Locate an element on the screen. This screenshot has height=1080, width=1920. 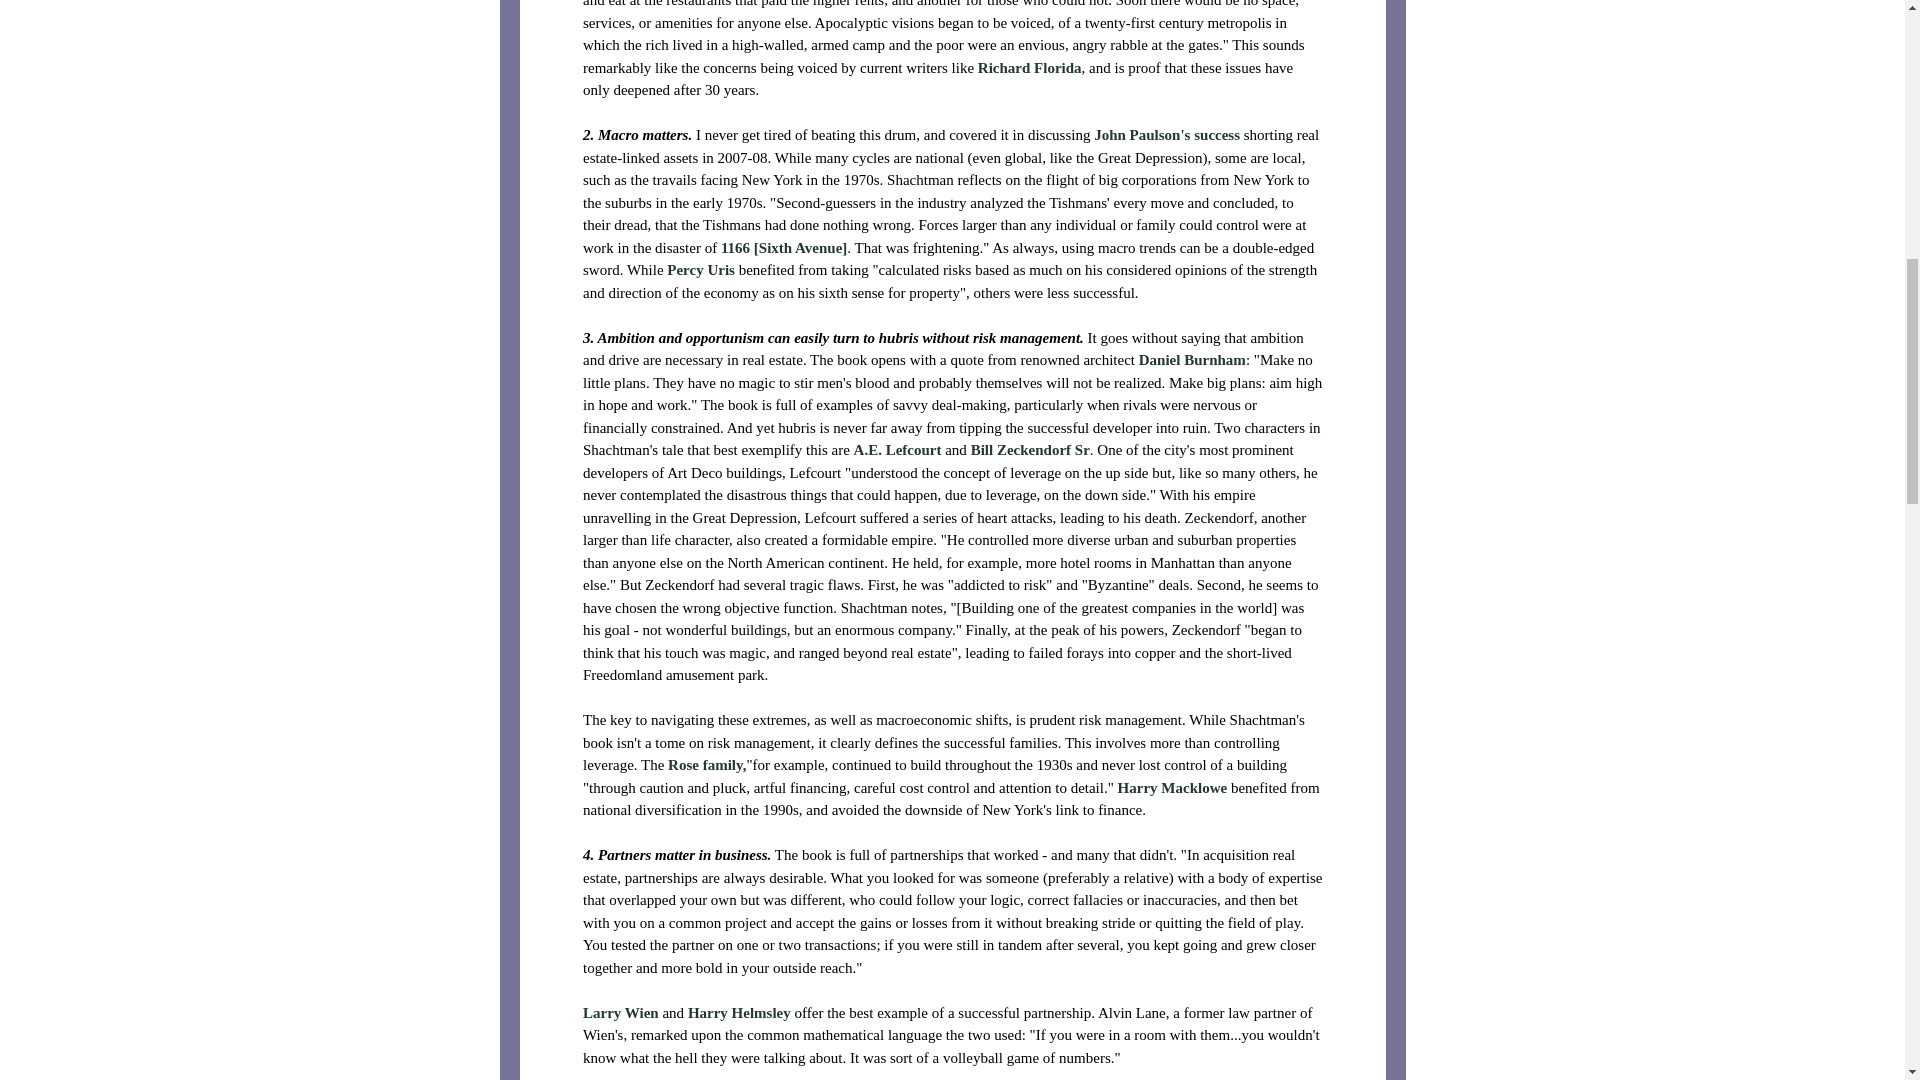
Rose family, is located at coordinates (707, 765).